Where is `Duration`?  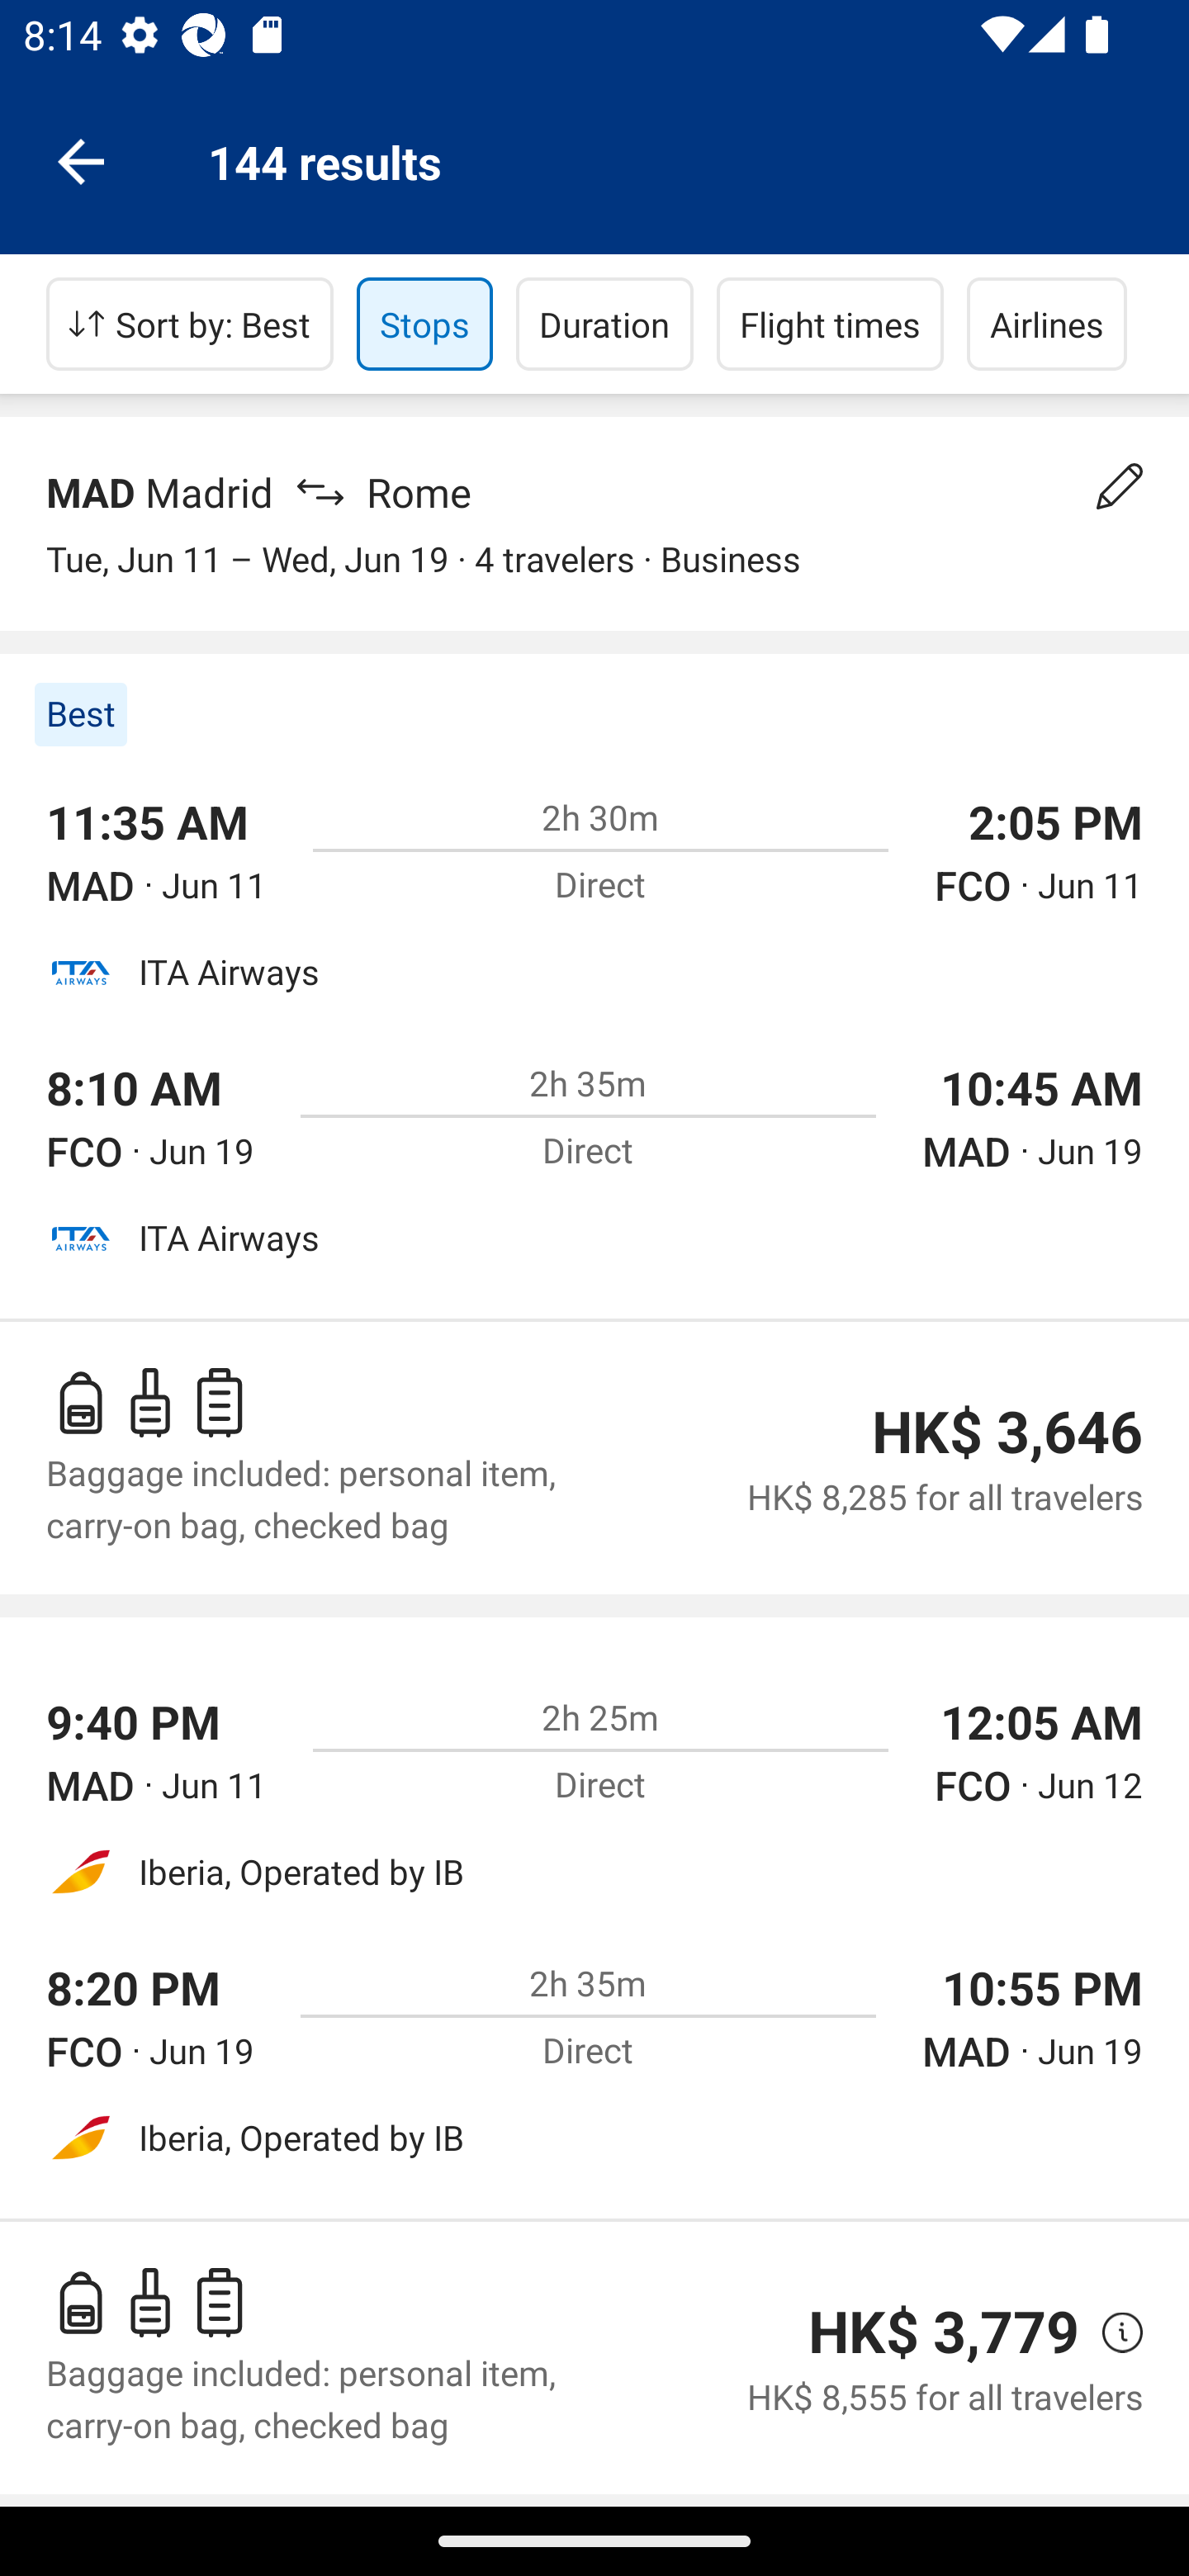
Duration is located at coordinates (604, 324).